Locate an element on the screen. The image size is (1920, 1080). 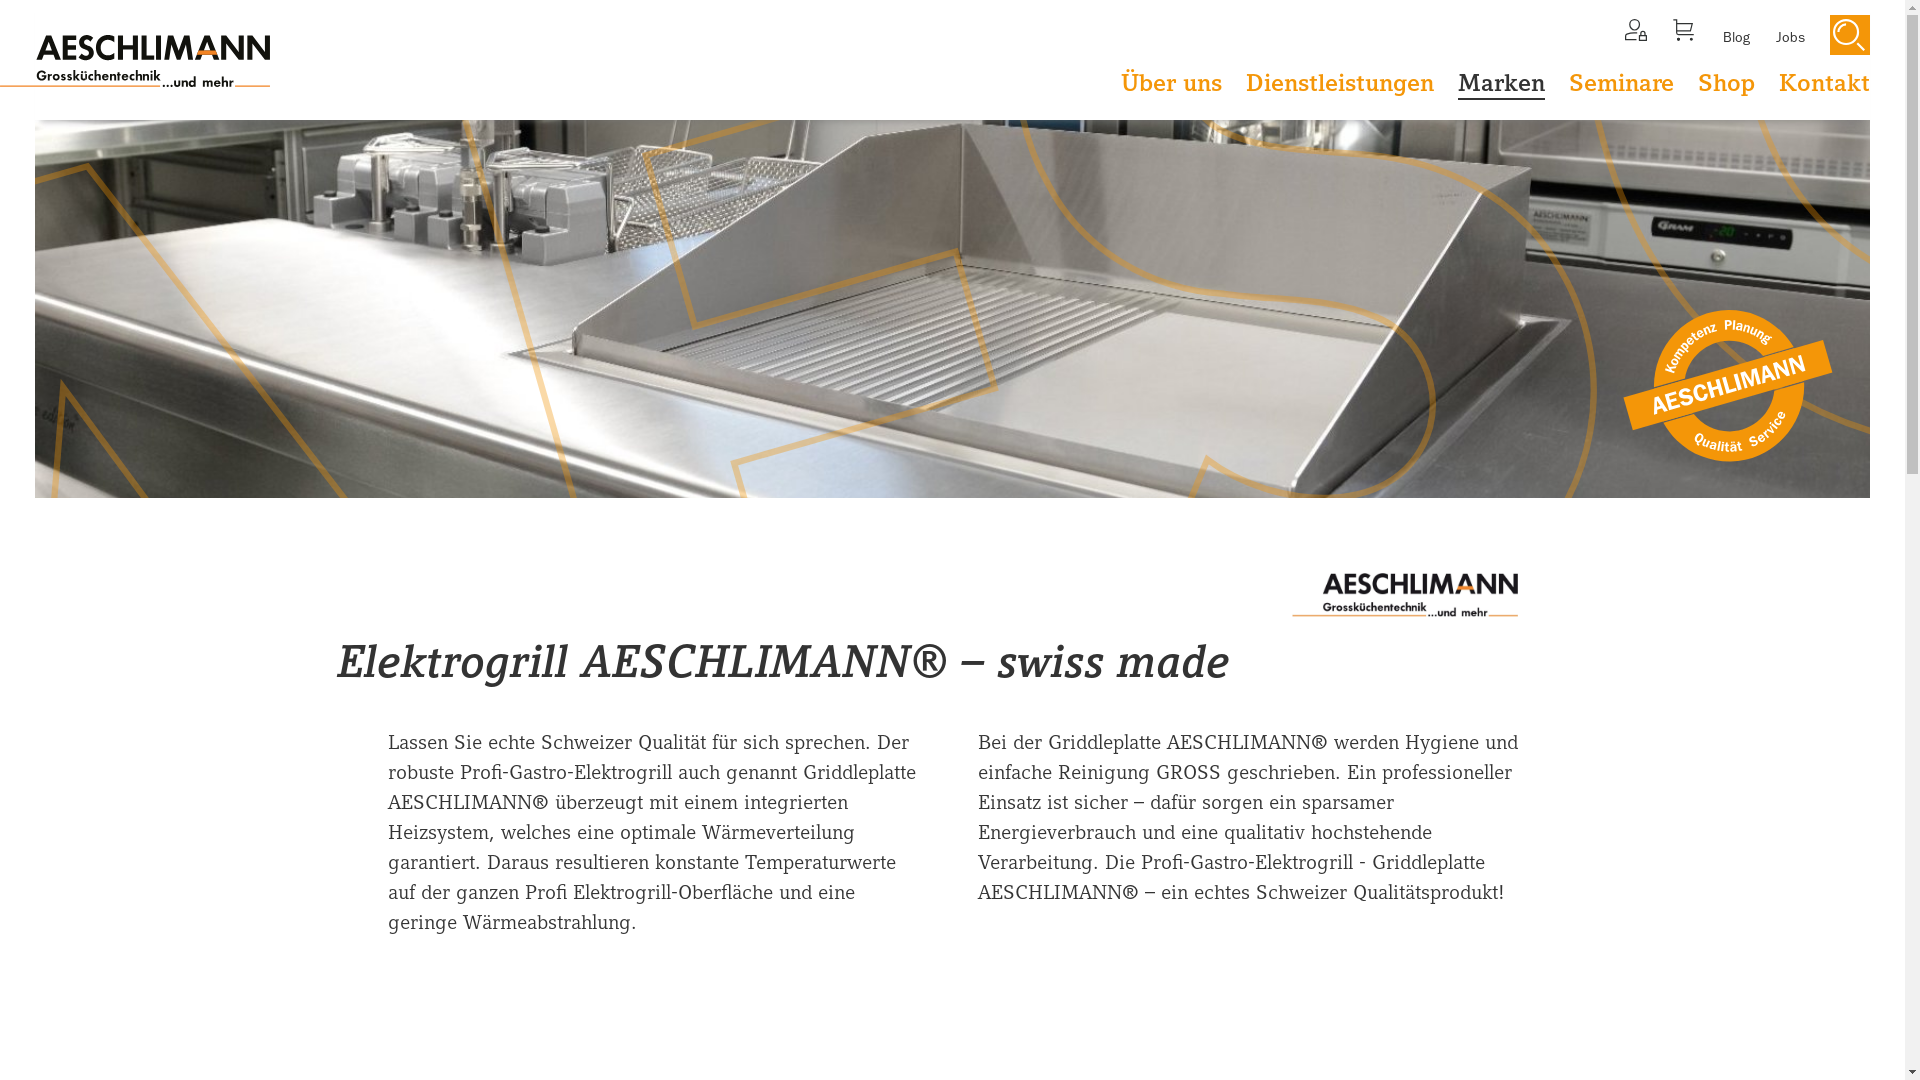
Kontakt is located at coordinates (1824, 84).